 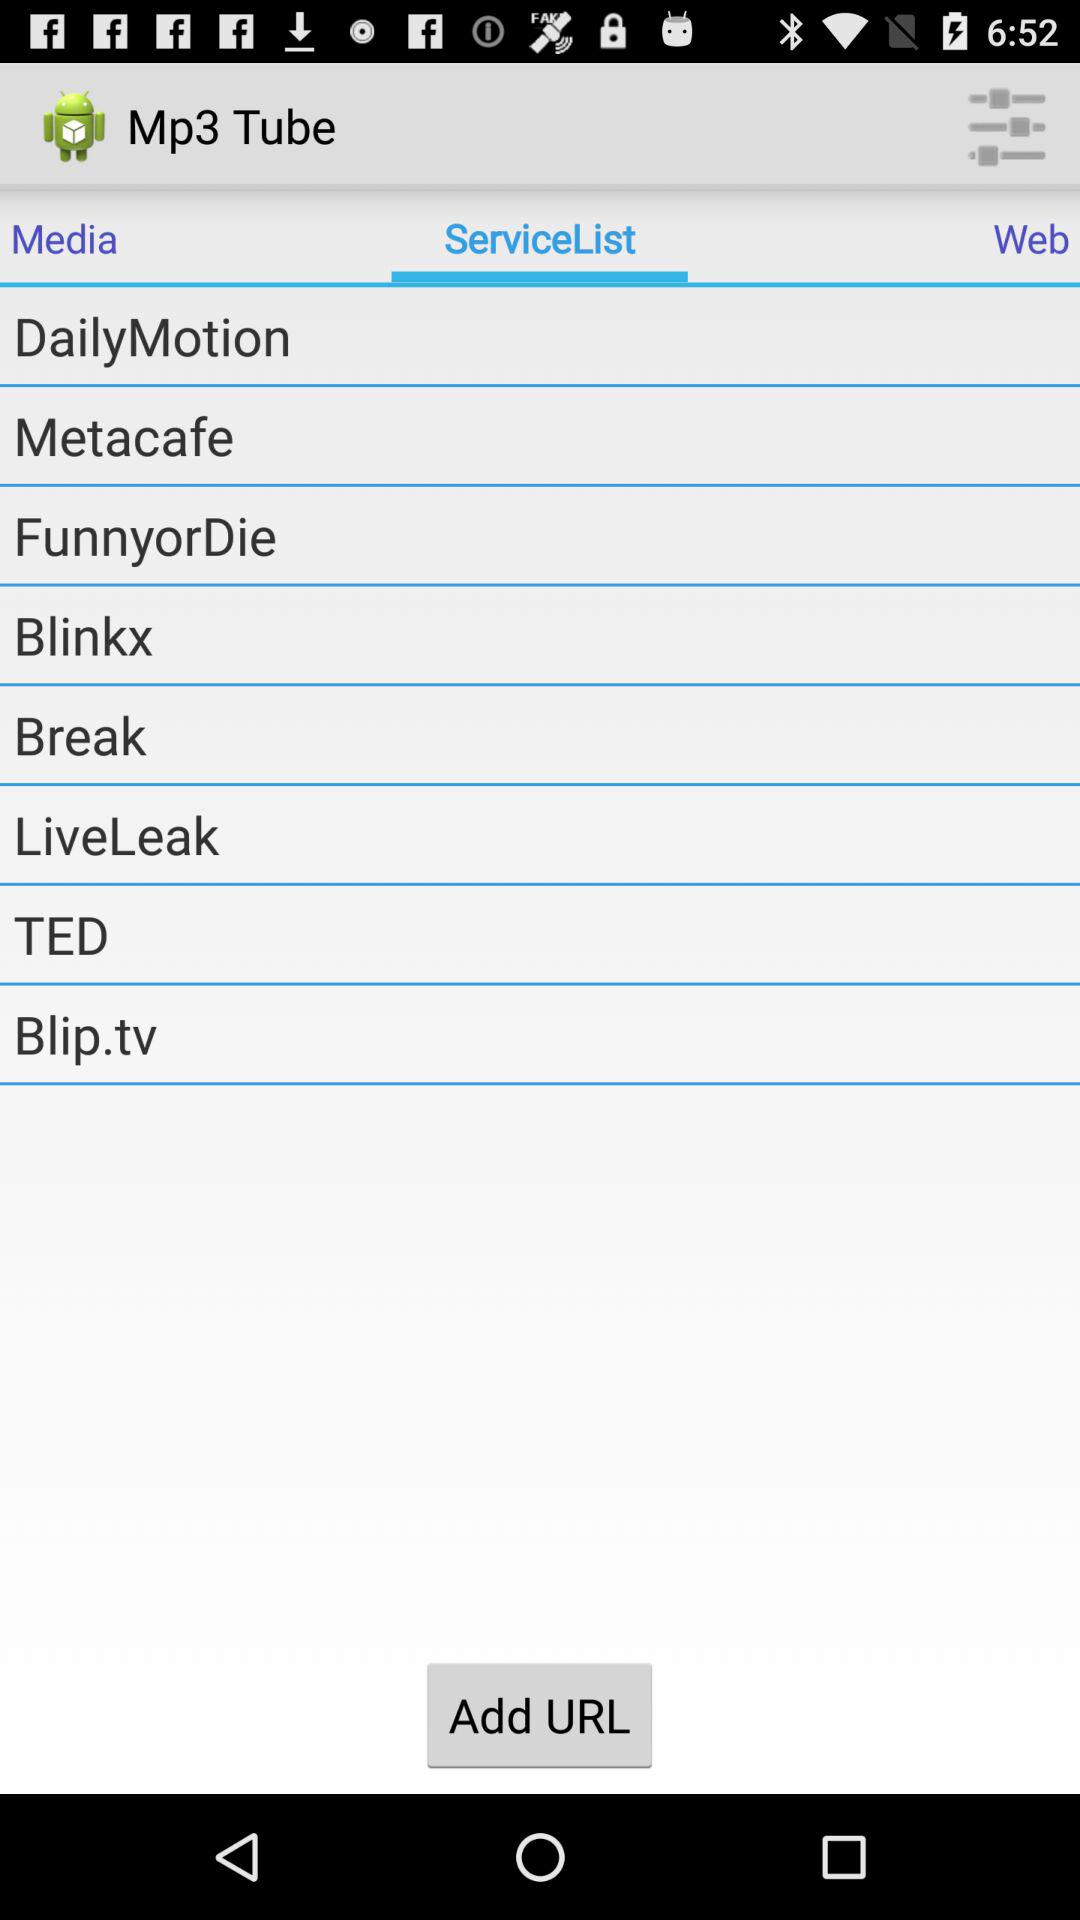 I want to click on jump until the break app, so click(x=546, y=734).